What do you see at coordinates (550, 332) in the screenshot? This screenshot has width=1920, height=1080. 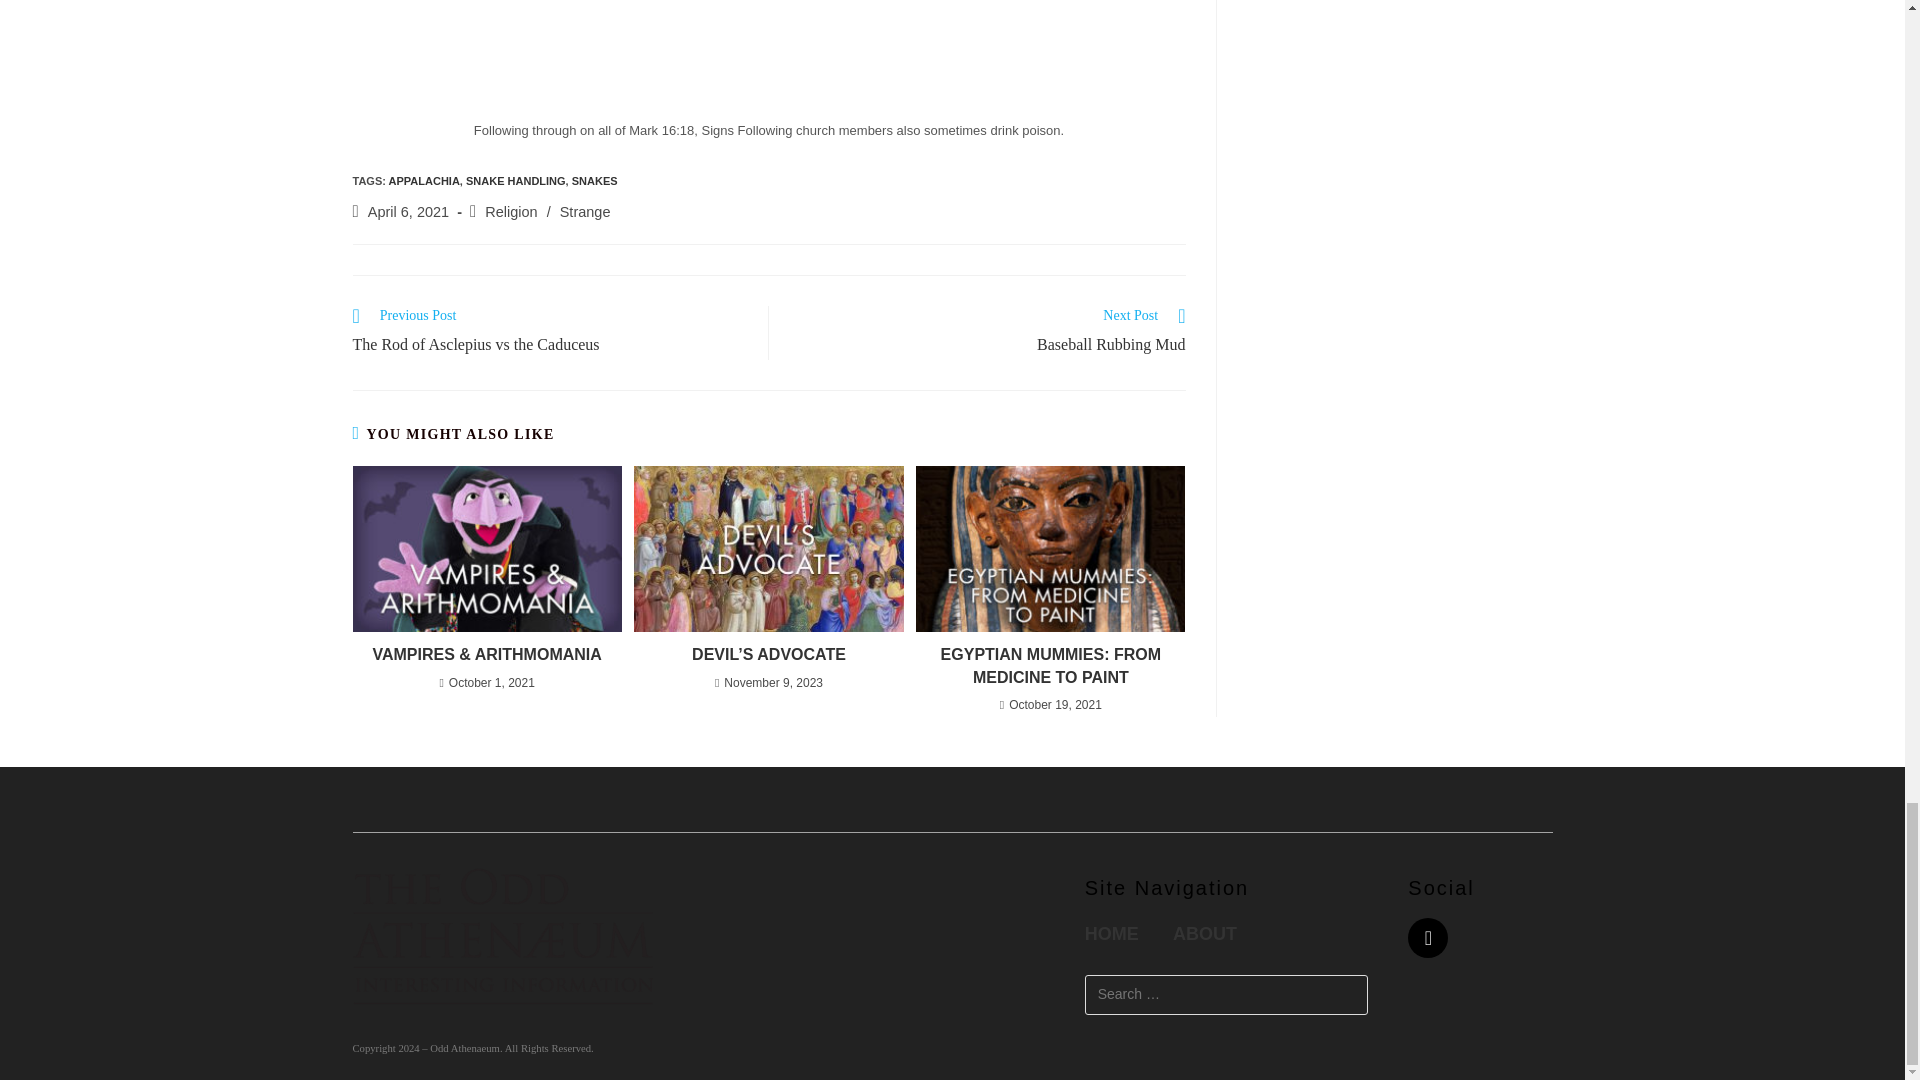 I see `Strange` at bounding box center [550, 332].